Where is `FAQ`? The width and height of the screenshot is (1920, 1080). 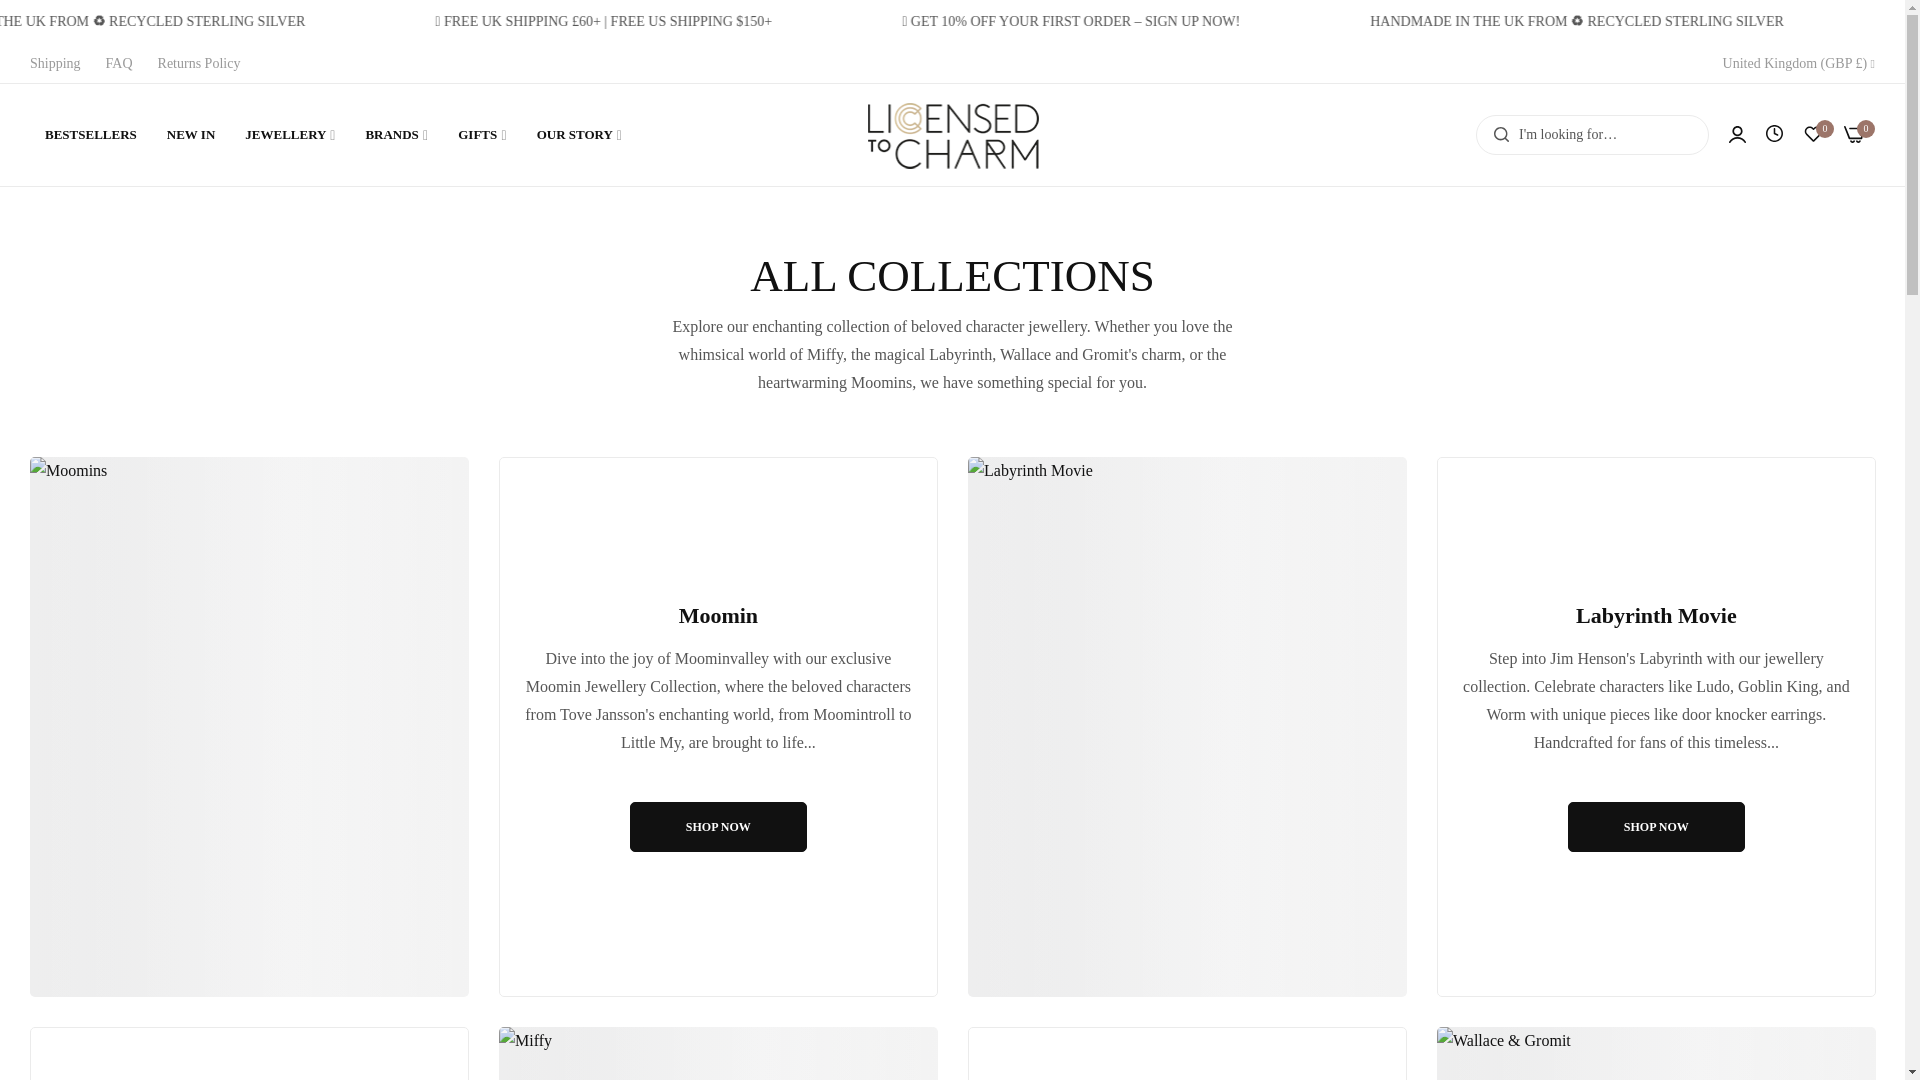
FAQ is located at coordinates (118, 64).